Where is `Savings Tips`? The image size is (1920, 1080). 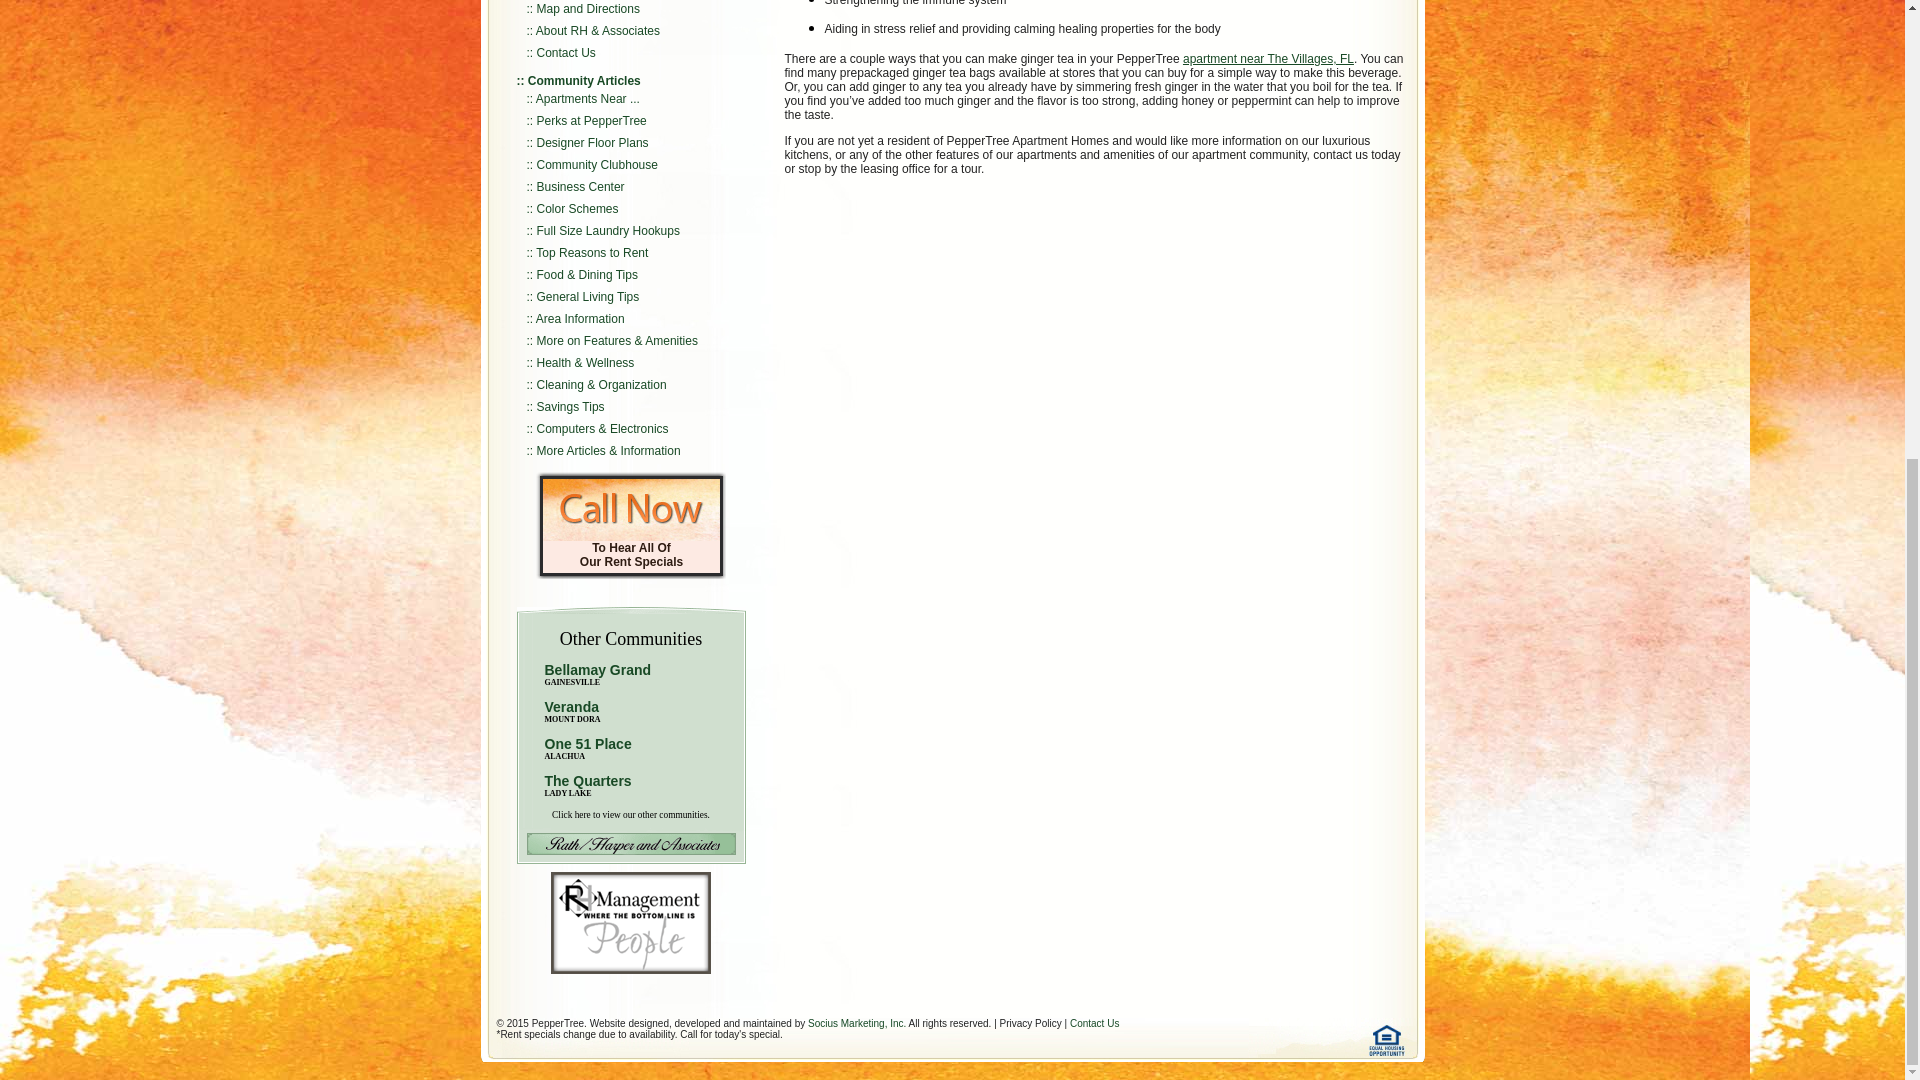 Savings Tips is located at coordinates (570, 406).